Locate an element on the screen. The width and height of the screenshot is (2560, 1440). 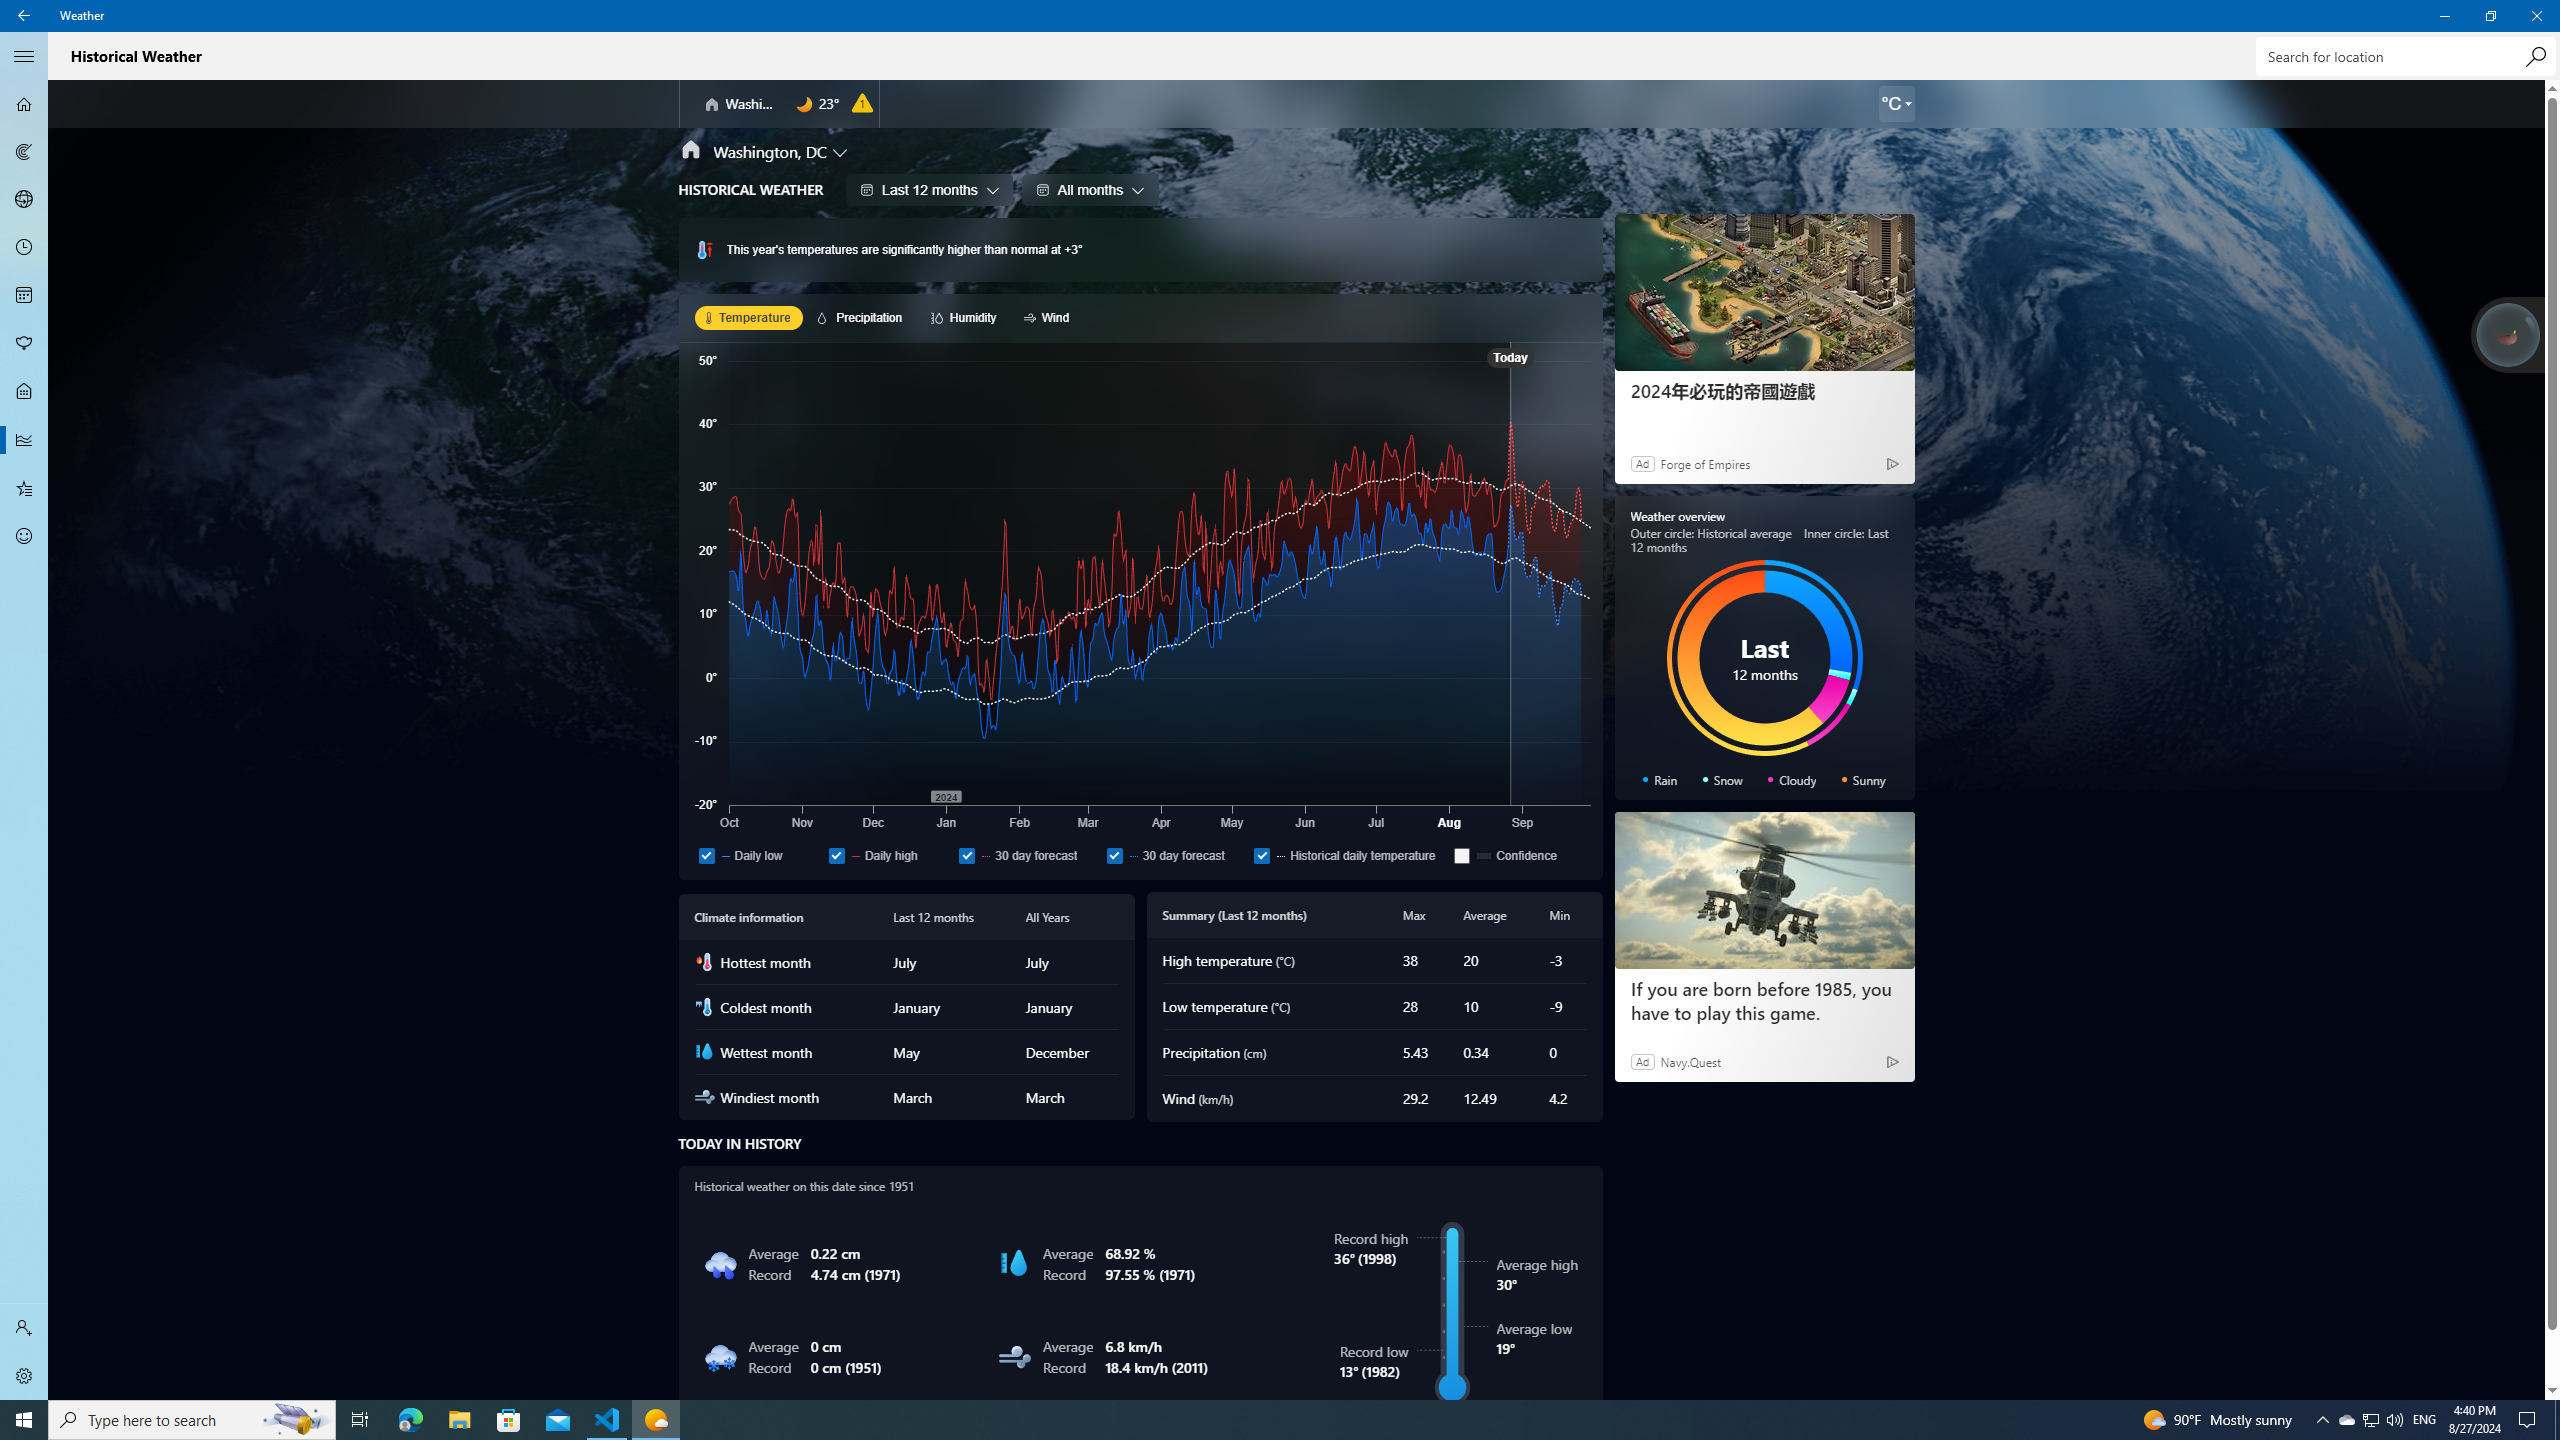
Notification Chevron is located at coordinates (2322, 1420).